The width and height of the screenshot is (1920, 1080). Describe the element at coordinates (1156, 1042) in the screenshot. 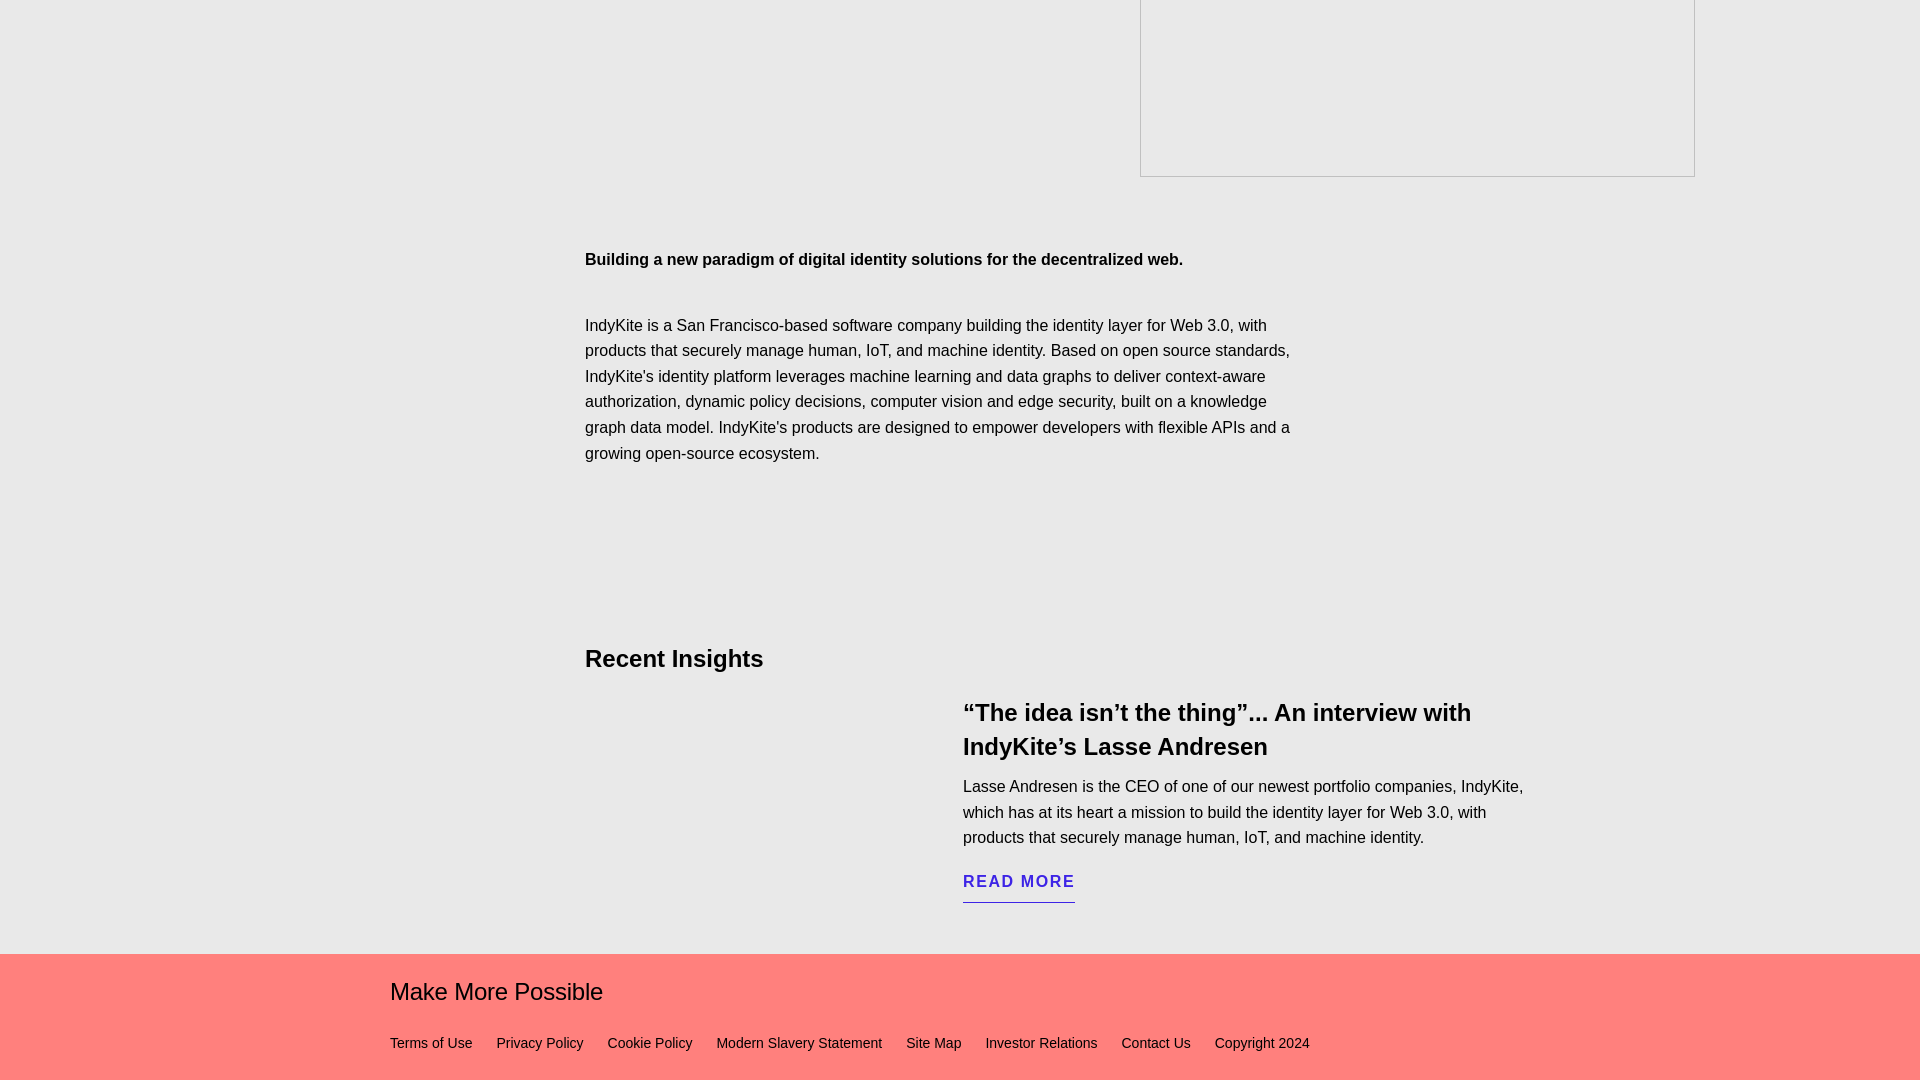

I see `Contact Us` at that location.